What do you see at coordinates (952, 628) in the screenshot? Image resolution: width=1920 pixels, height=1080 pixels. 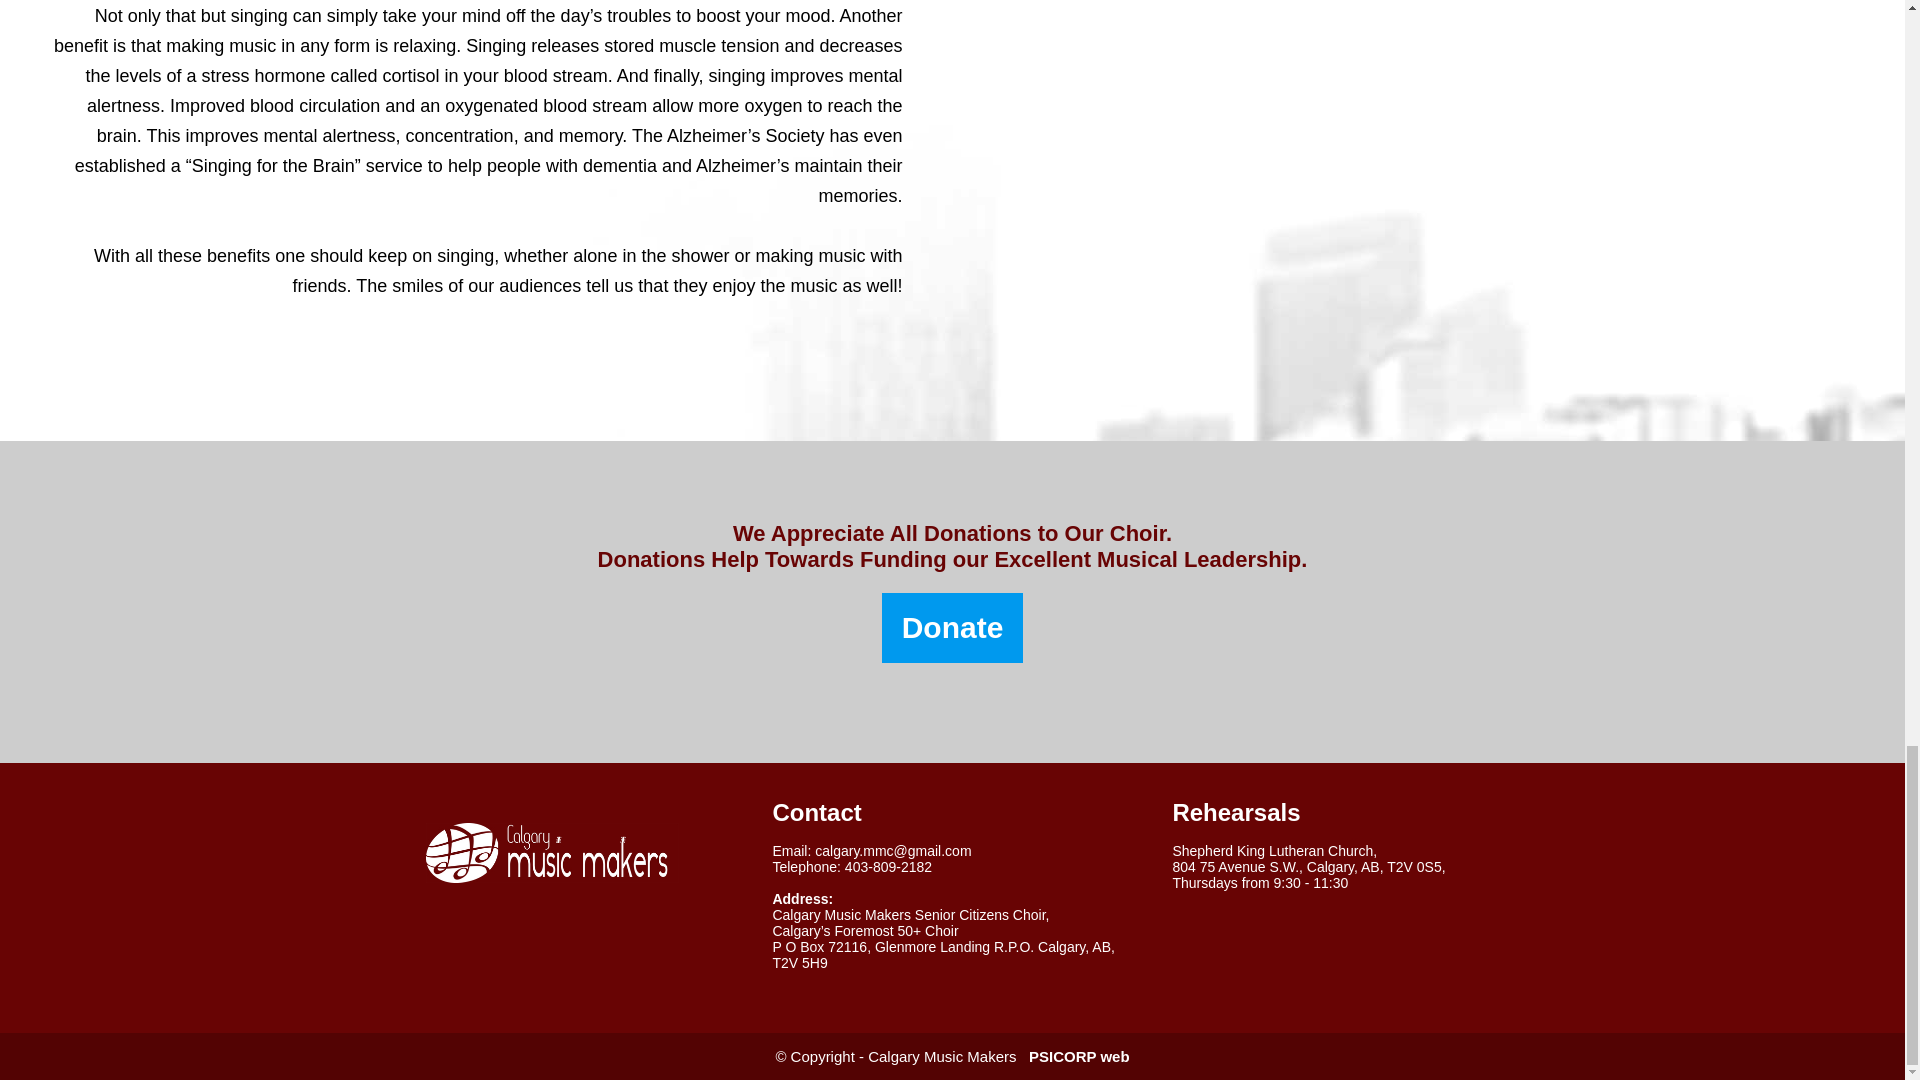 I see `Donate` at bounding box center [952, 628].